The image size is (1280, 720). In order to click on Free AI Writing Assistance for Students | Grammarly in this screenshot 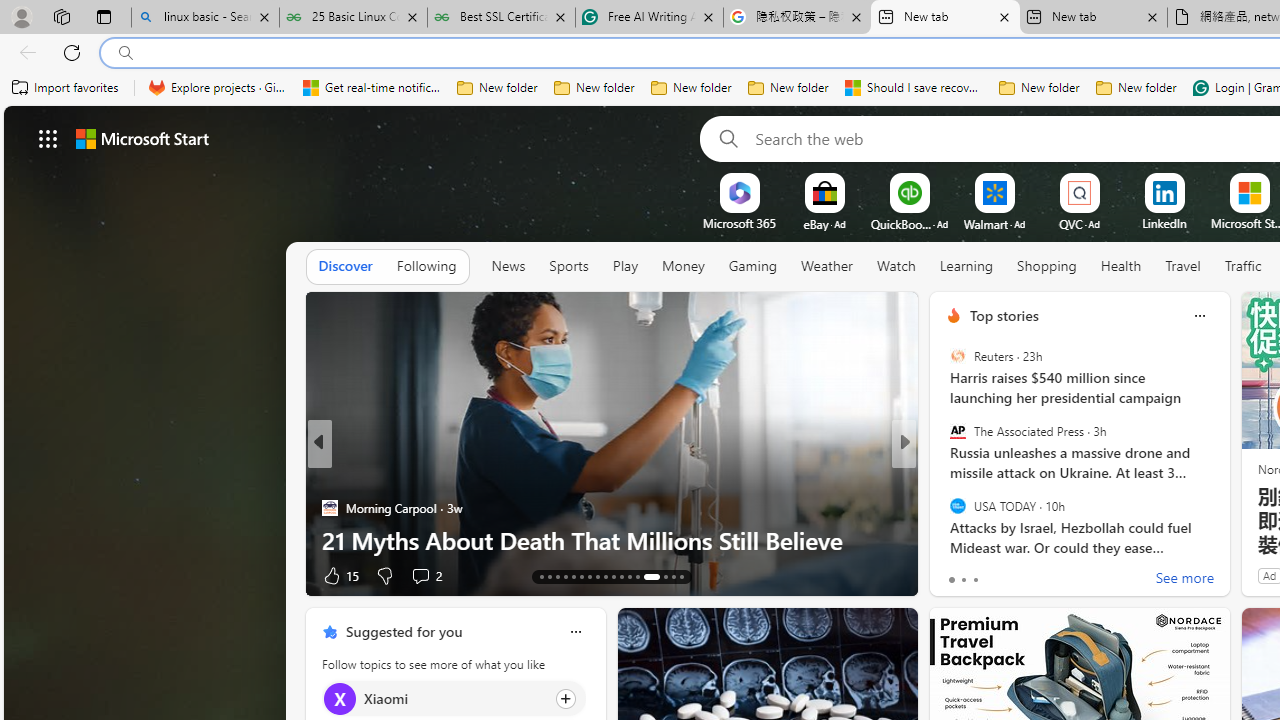, I will do `click(650, 18)`.